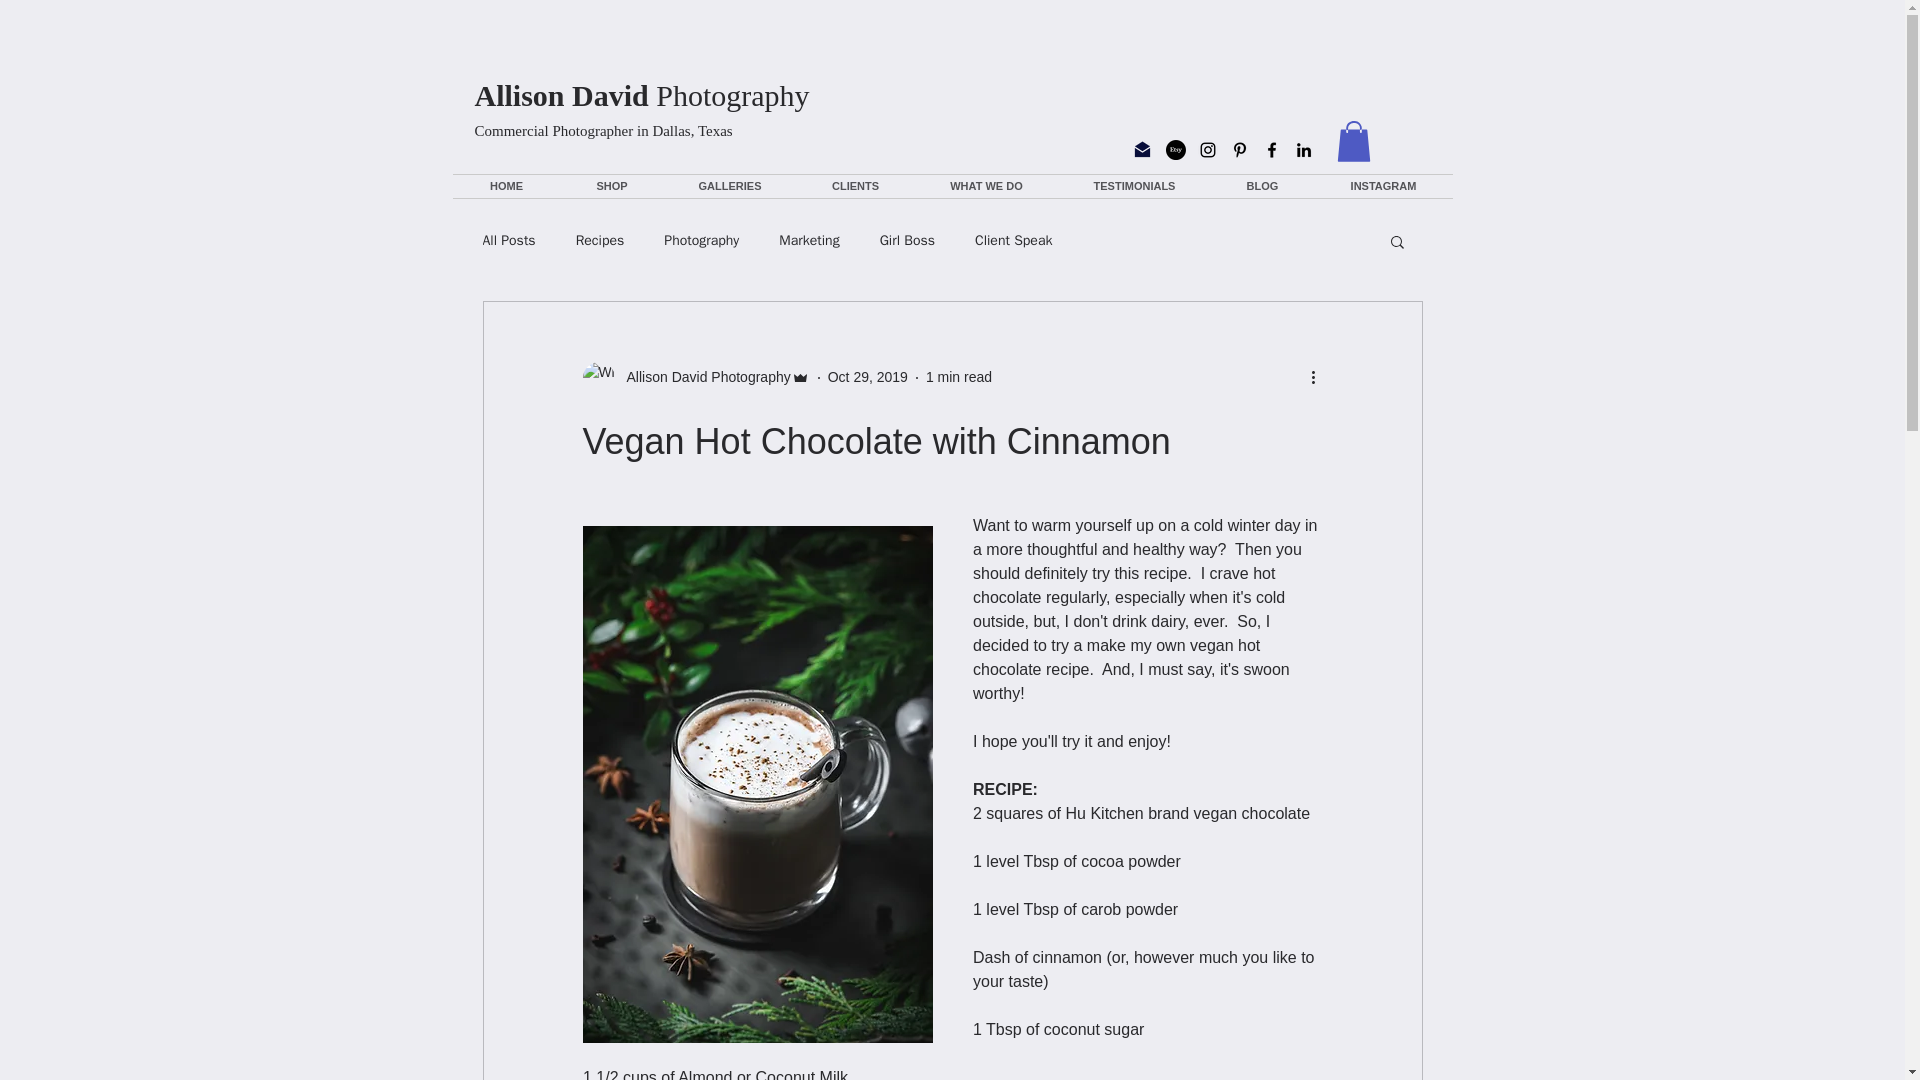 This screenshot has width=1920, height=1080. What do you see at coordinates (611, 186) in the screenshot?
I see `SHOP` at bounding box center [611, 186].